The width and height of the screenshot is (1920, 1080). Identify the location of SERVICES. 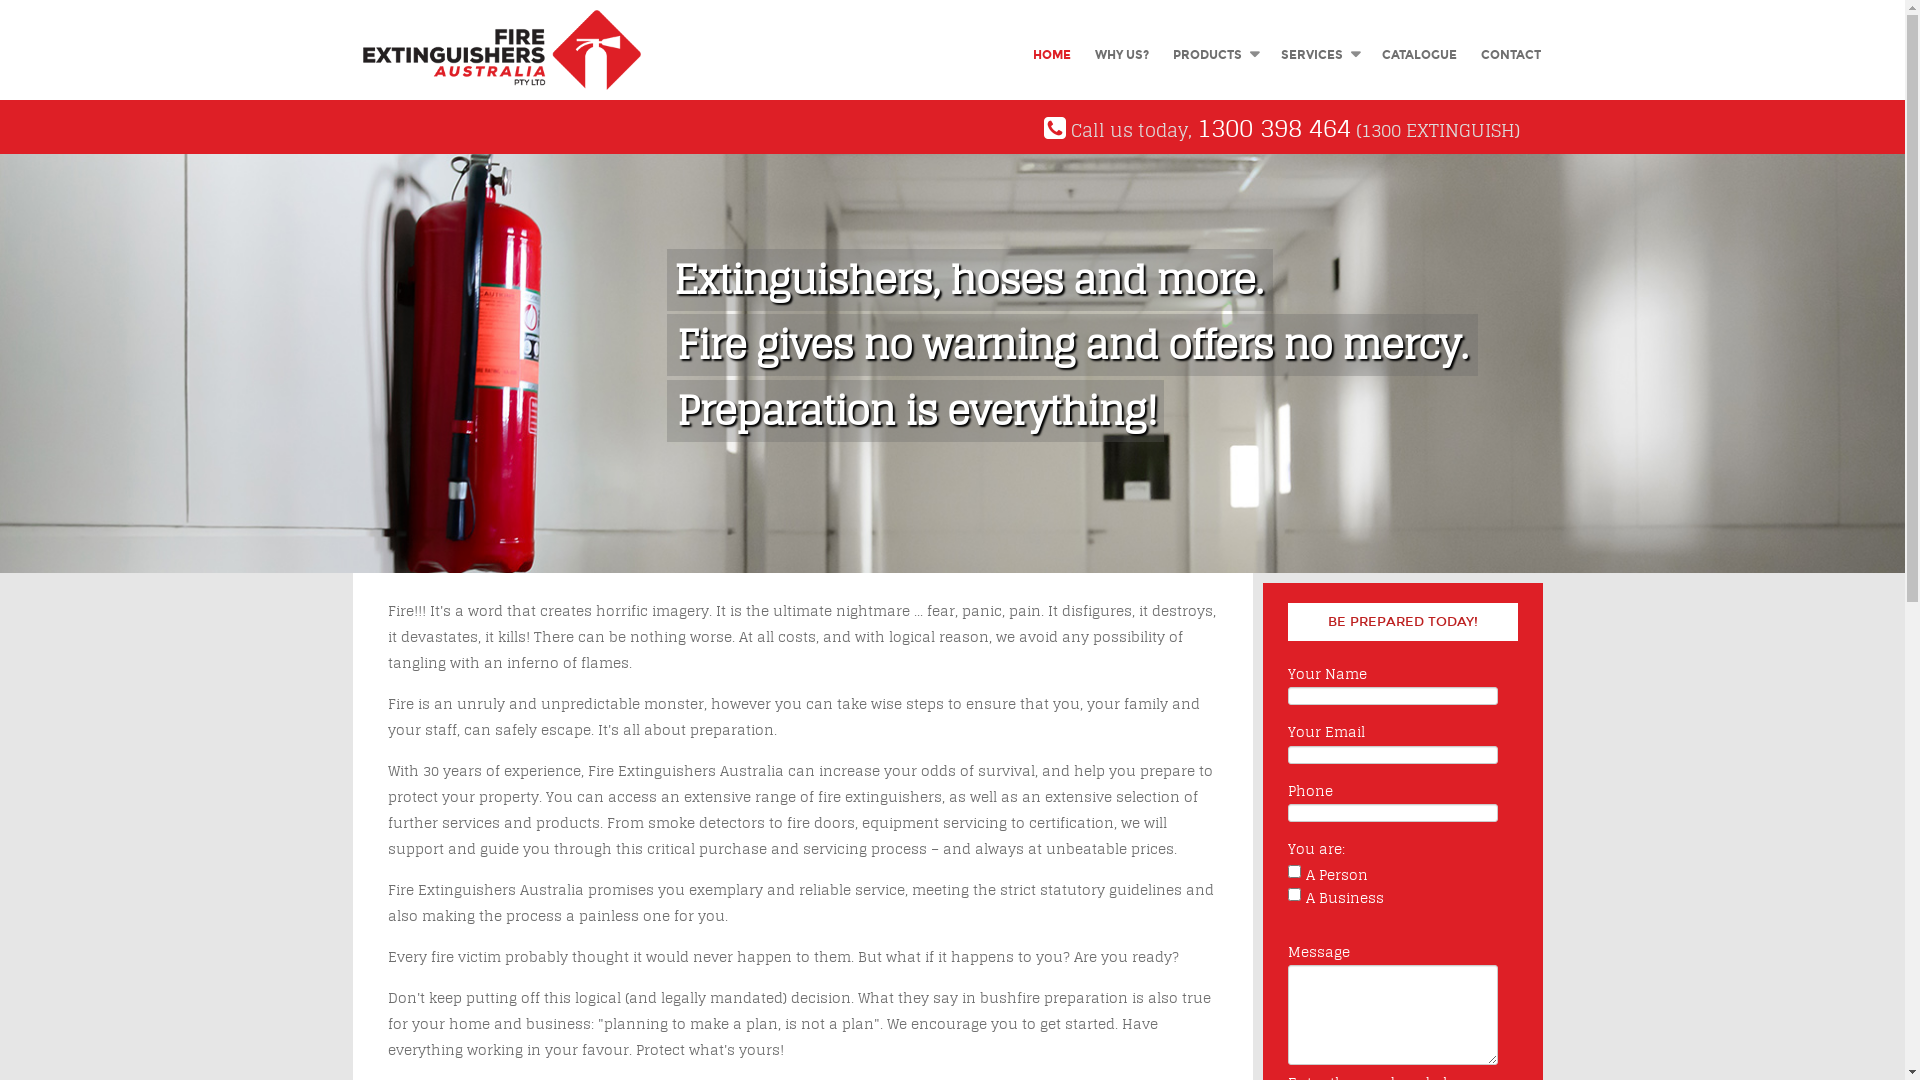
(1318, 55).